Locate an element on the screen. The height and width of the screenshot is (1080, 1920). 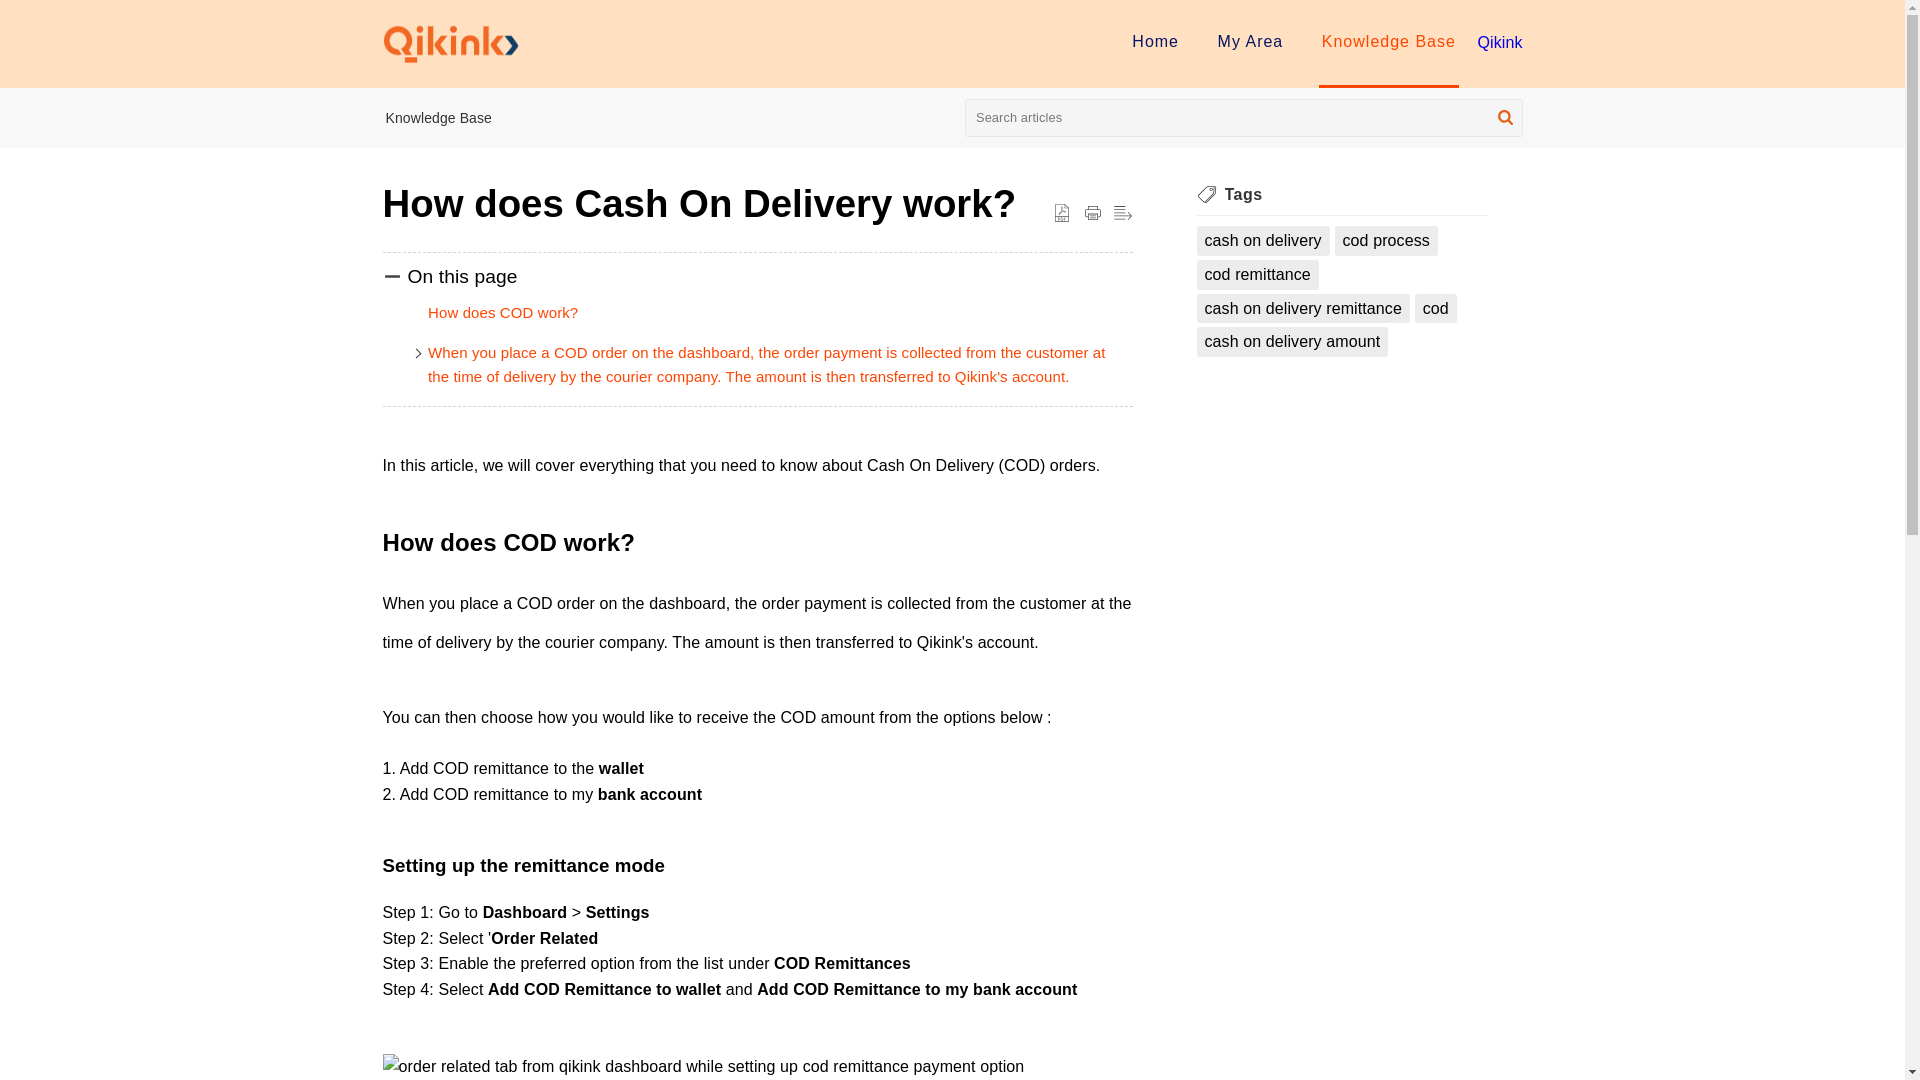
Search is located at coordinates (1504, 121).